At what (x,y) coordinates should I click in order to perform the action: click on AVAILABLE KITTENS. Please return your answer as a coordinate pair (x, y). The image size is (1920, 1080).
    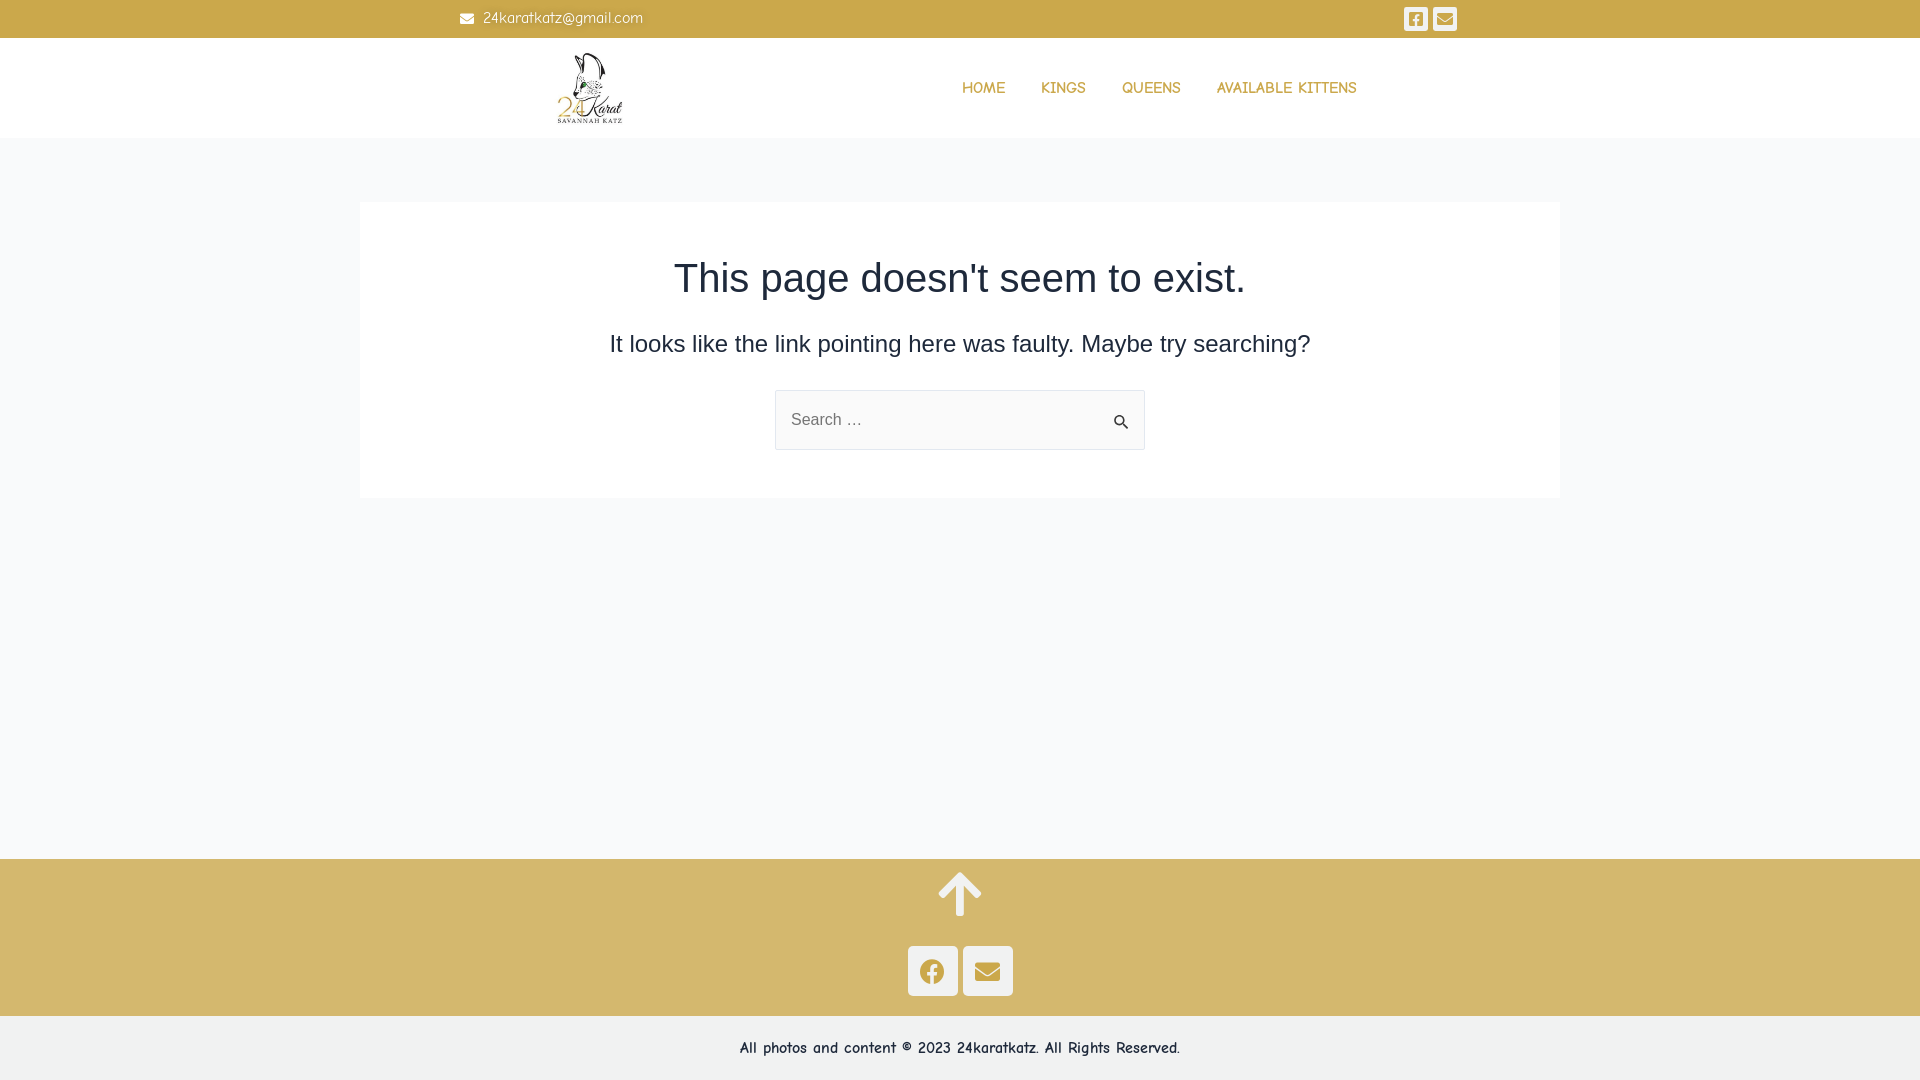
    Looking at the image, I should click on (1287, 88).